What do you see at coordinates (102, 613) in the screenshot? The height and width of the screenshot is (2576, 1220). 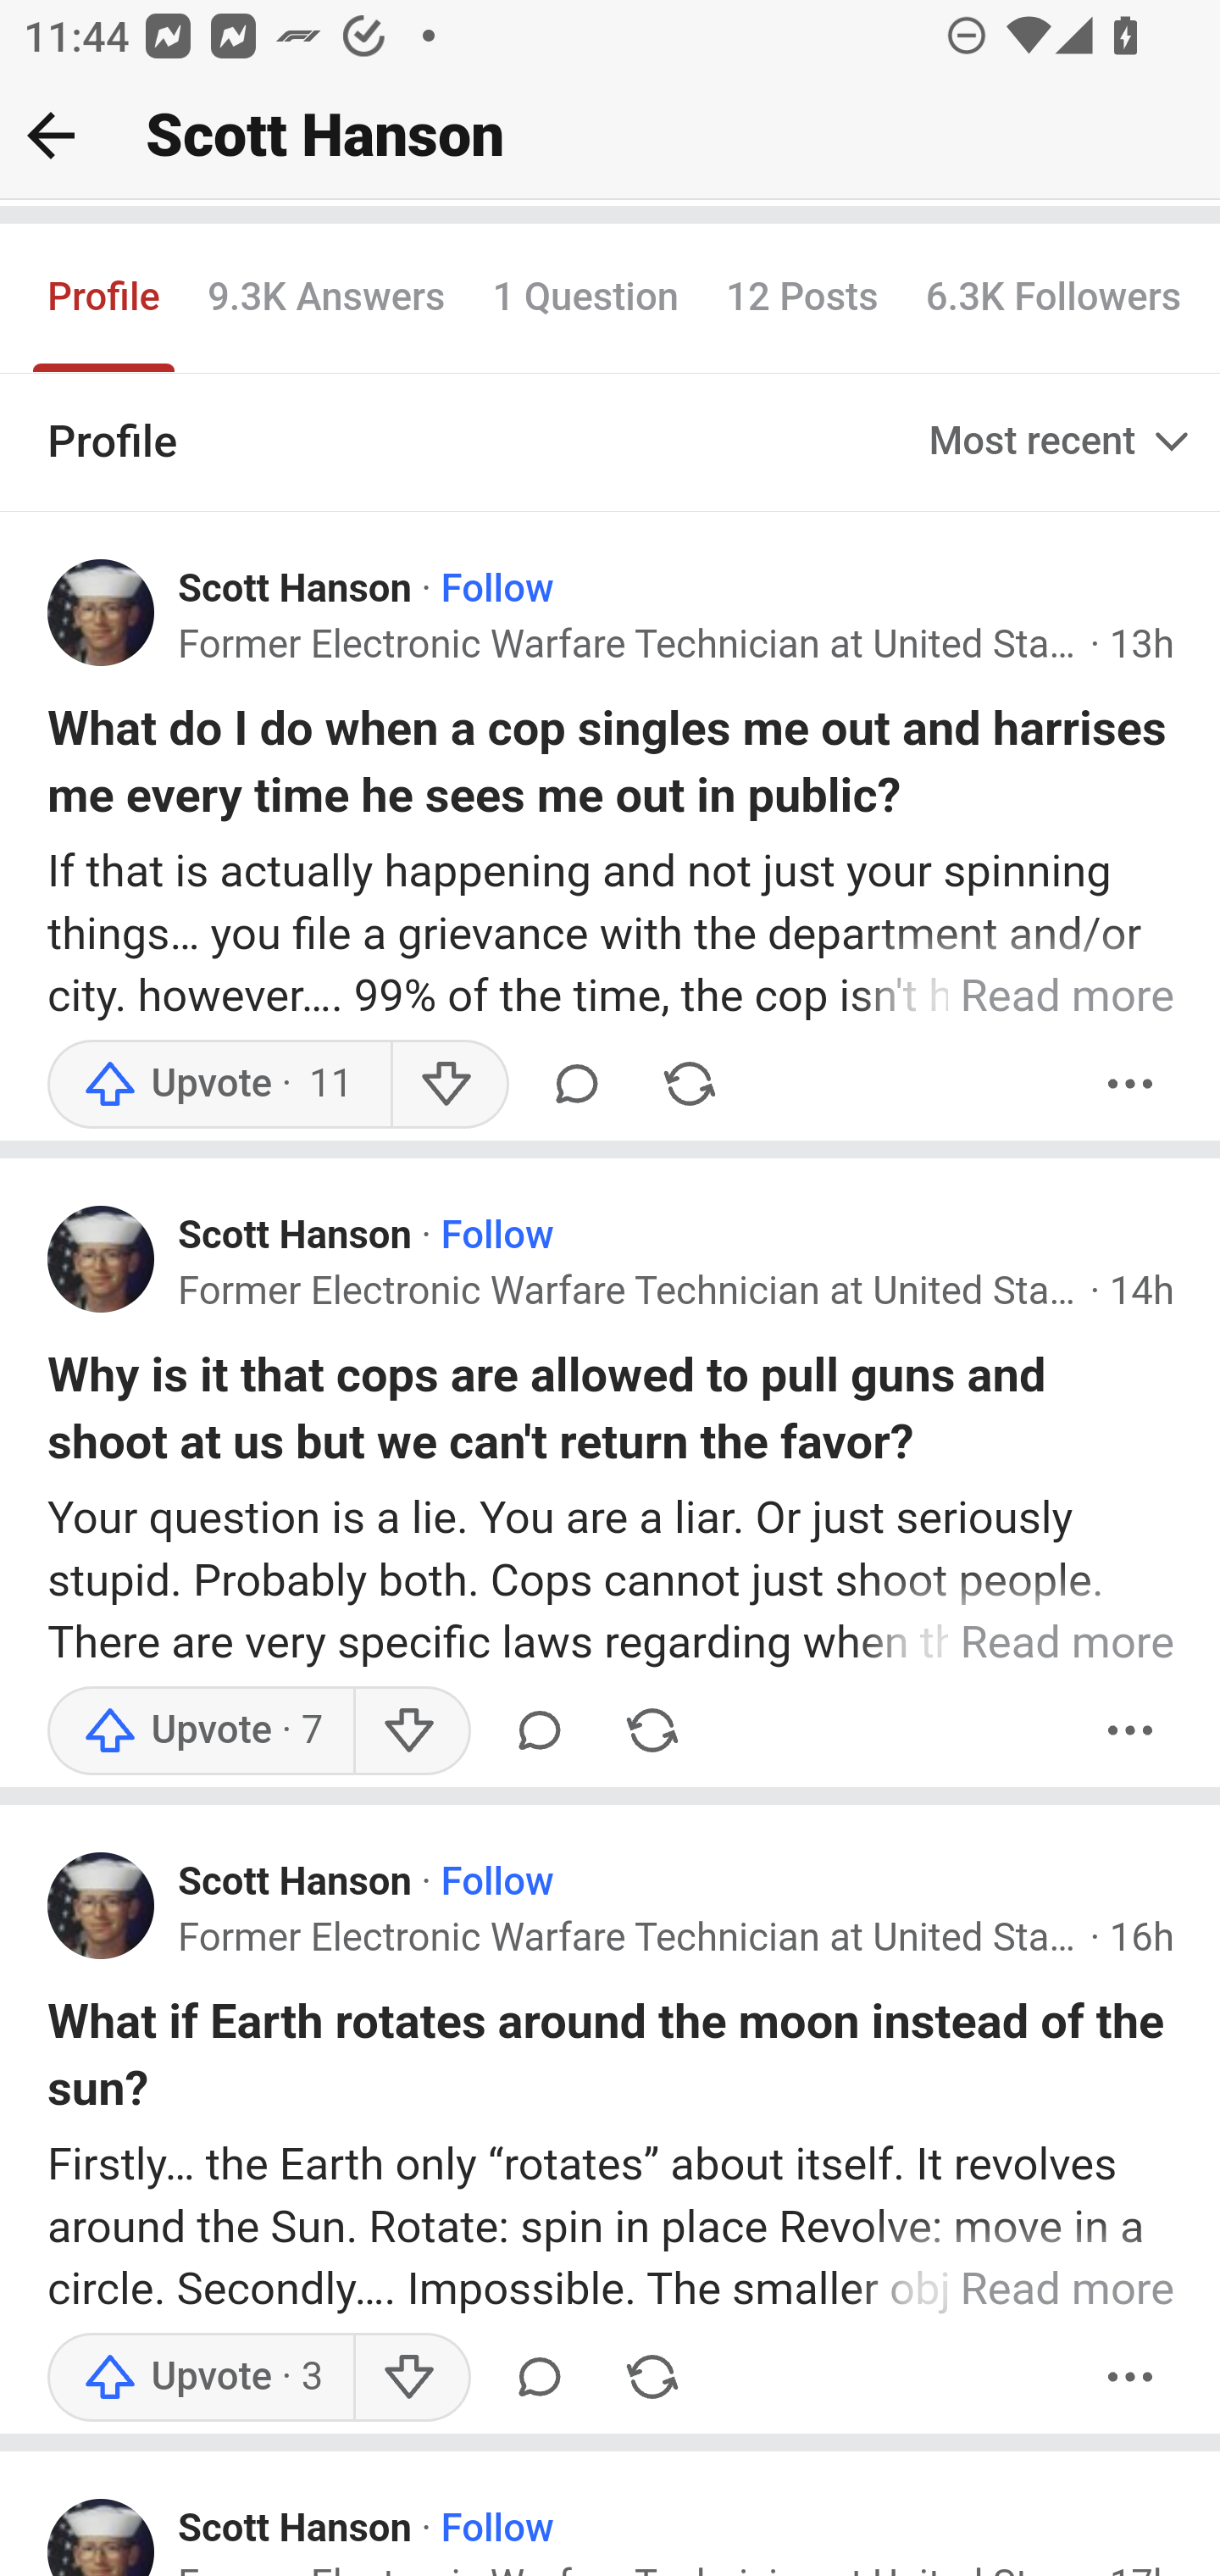 I see `Profile photo for Scott Hanson` at bounding box center [102, 613].